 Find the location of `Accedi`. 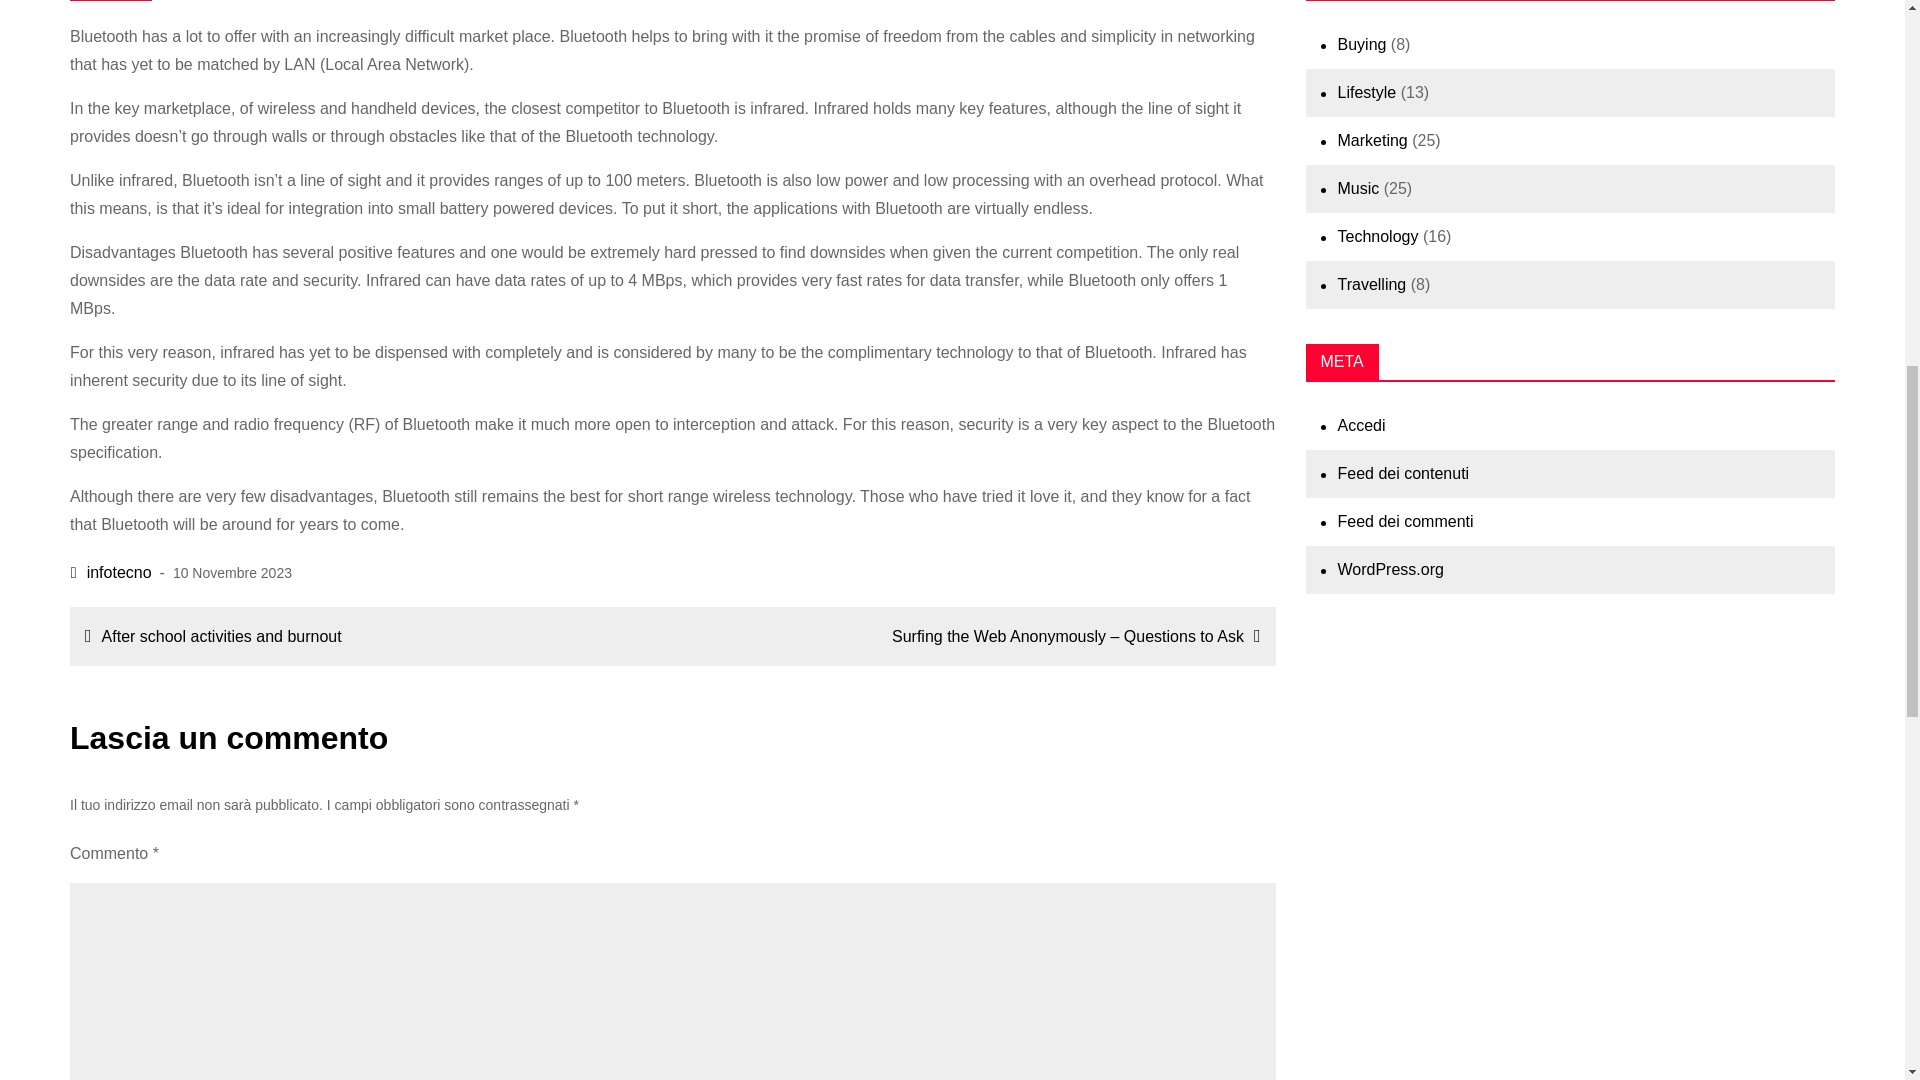

Accedi is located at coordinates (1362, 425).